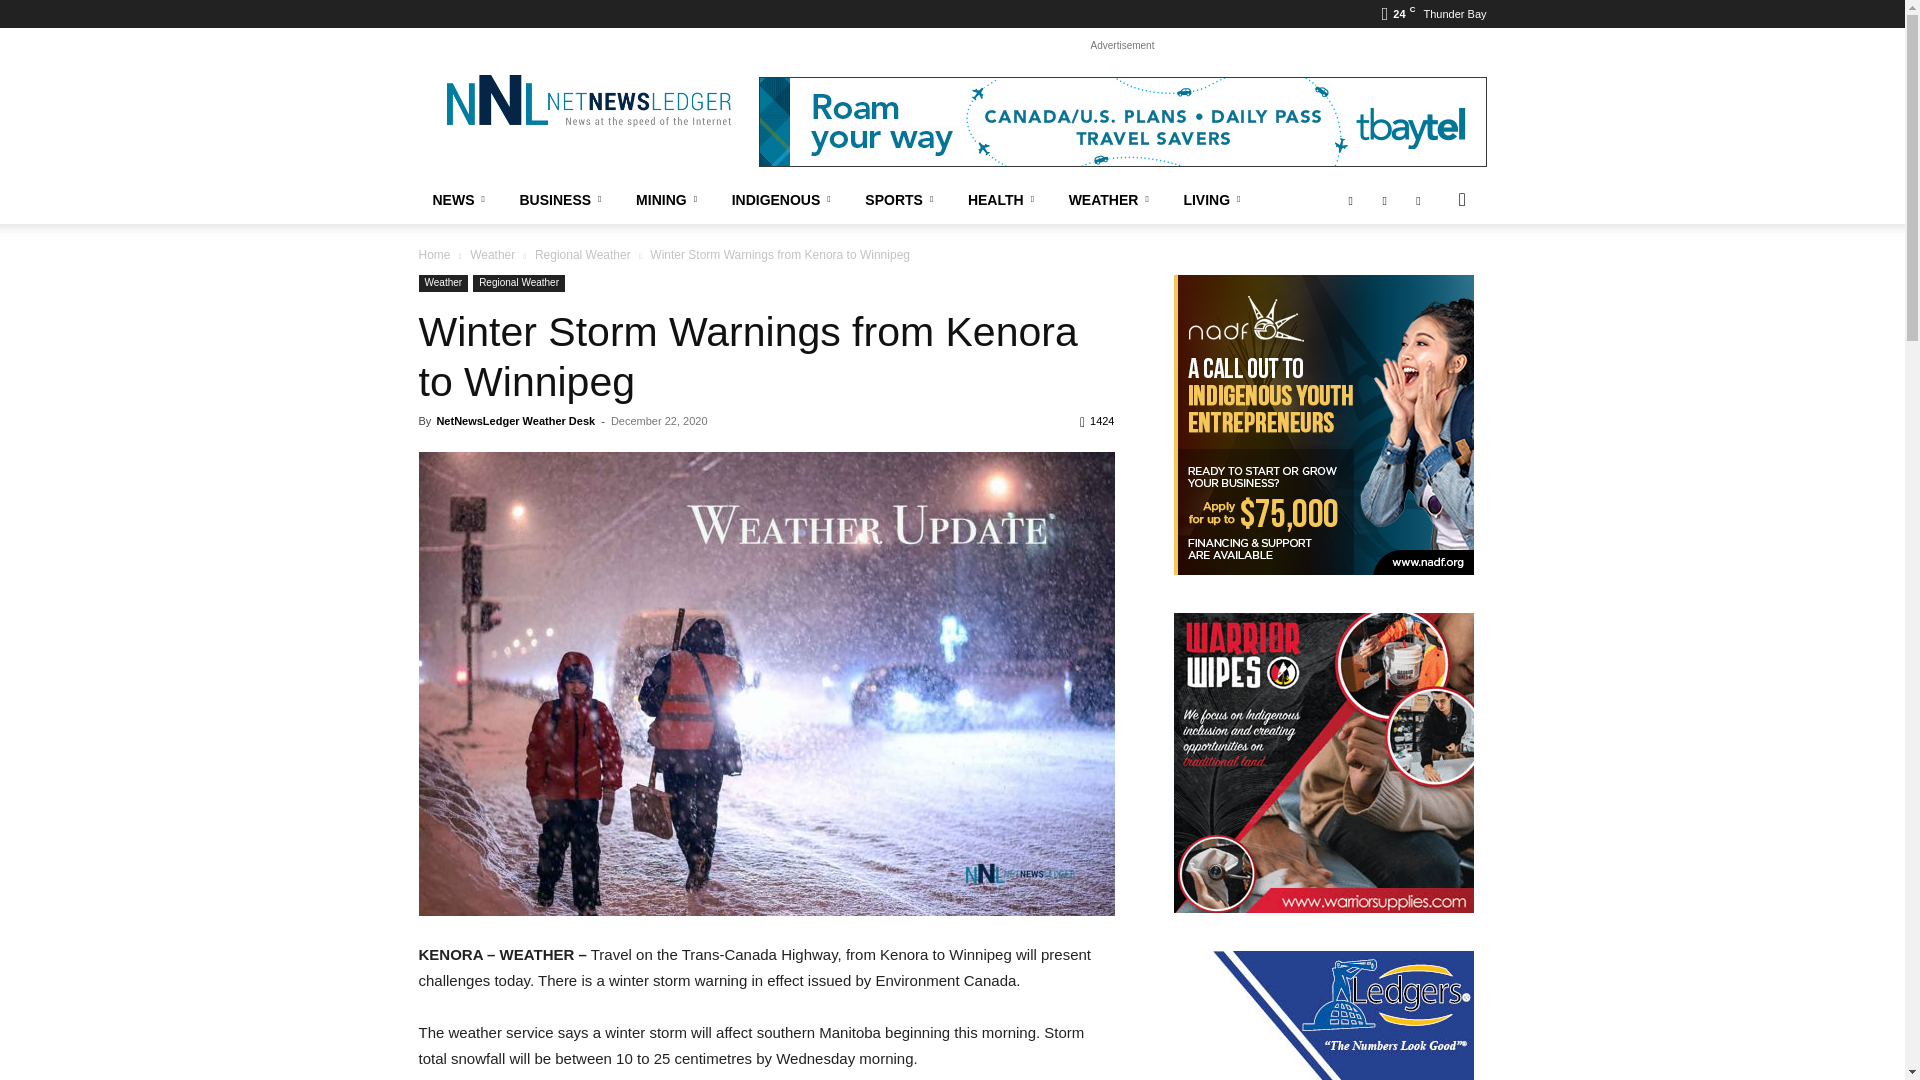  Describe the element at coordinates (1418, 200) in the screenshot. I see `Youtube` at that location.